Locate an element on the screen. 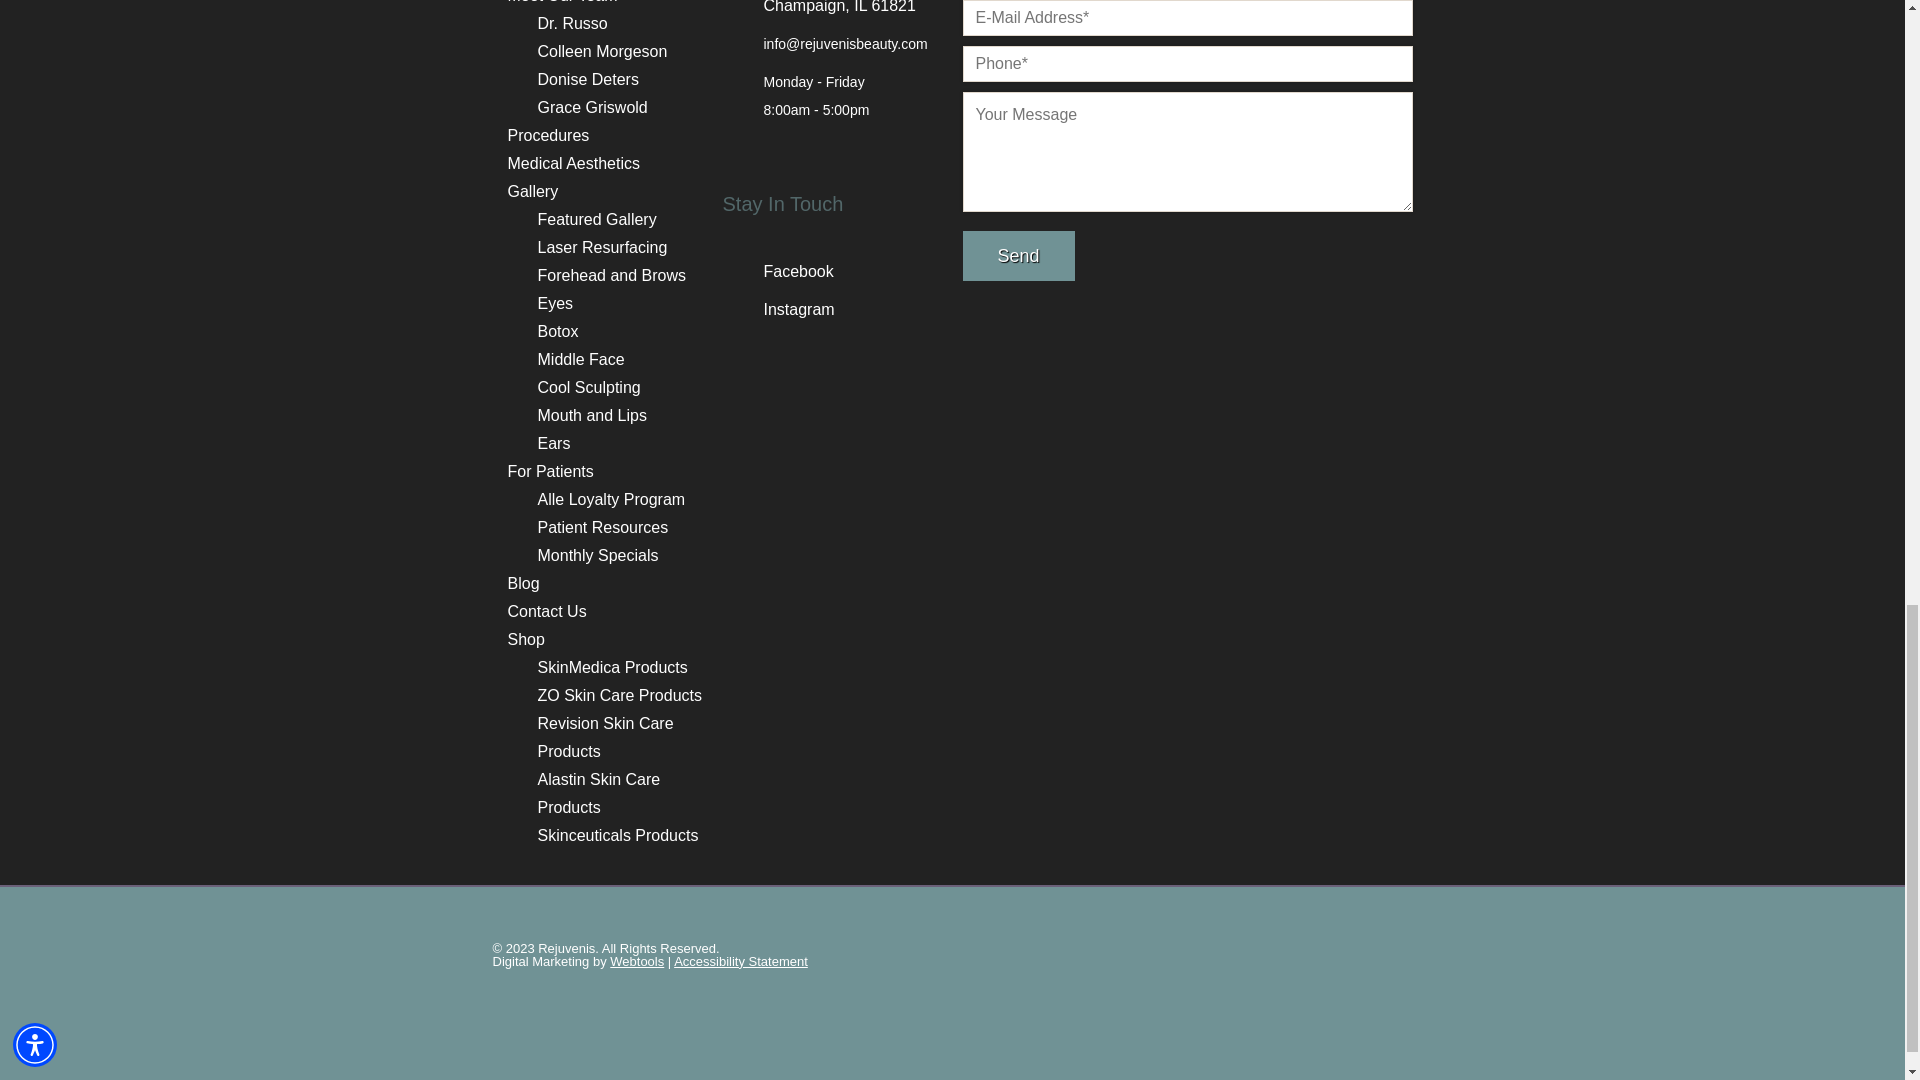 The height and width of the screenshot is (1080, 1920). Send is located at coordinates (1017, 256).